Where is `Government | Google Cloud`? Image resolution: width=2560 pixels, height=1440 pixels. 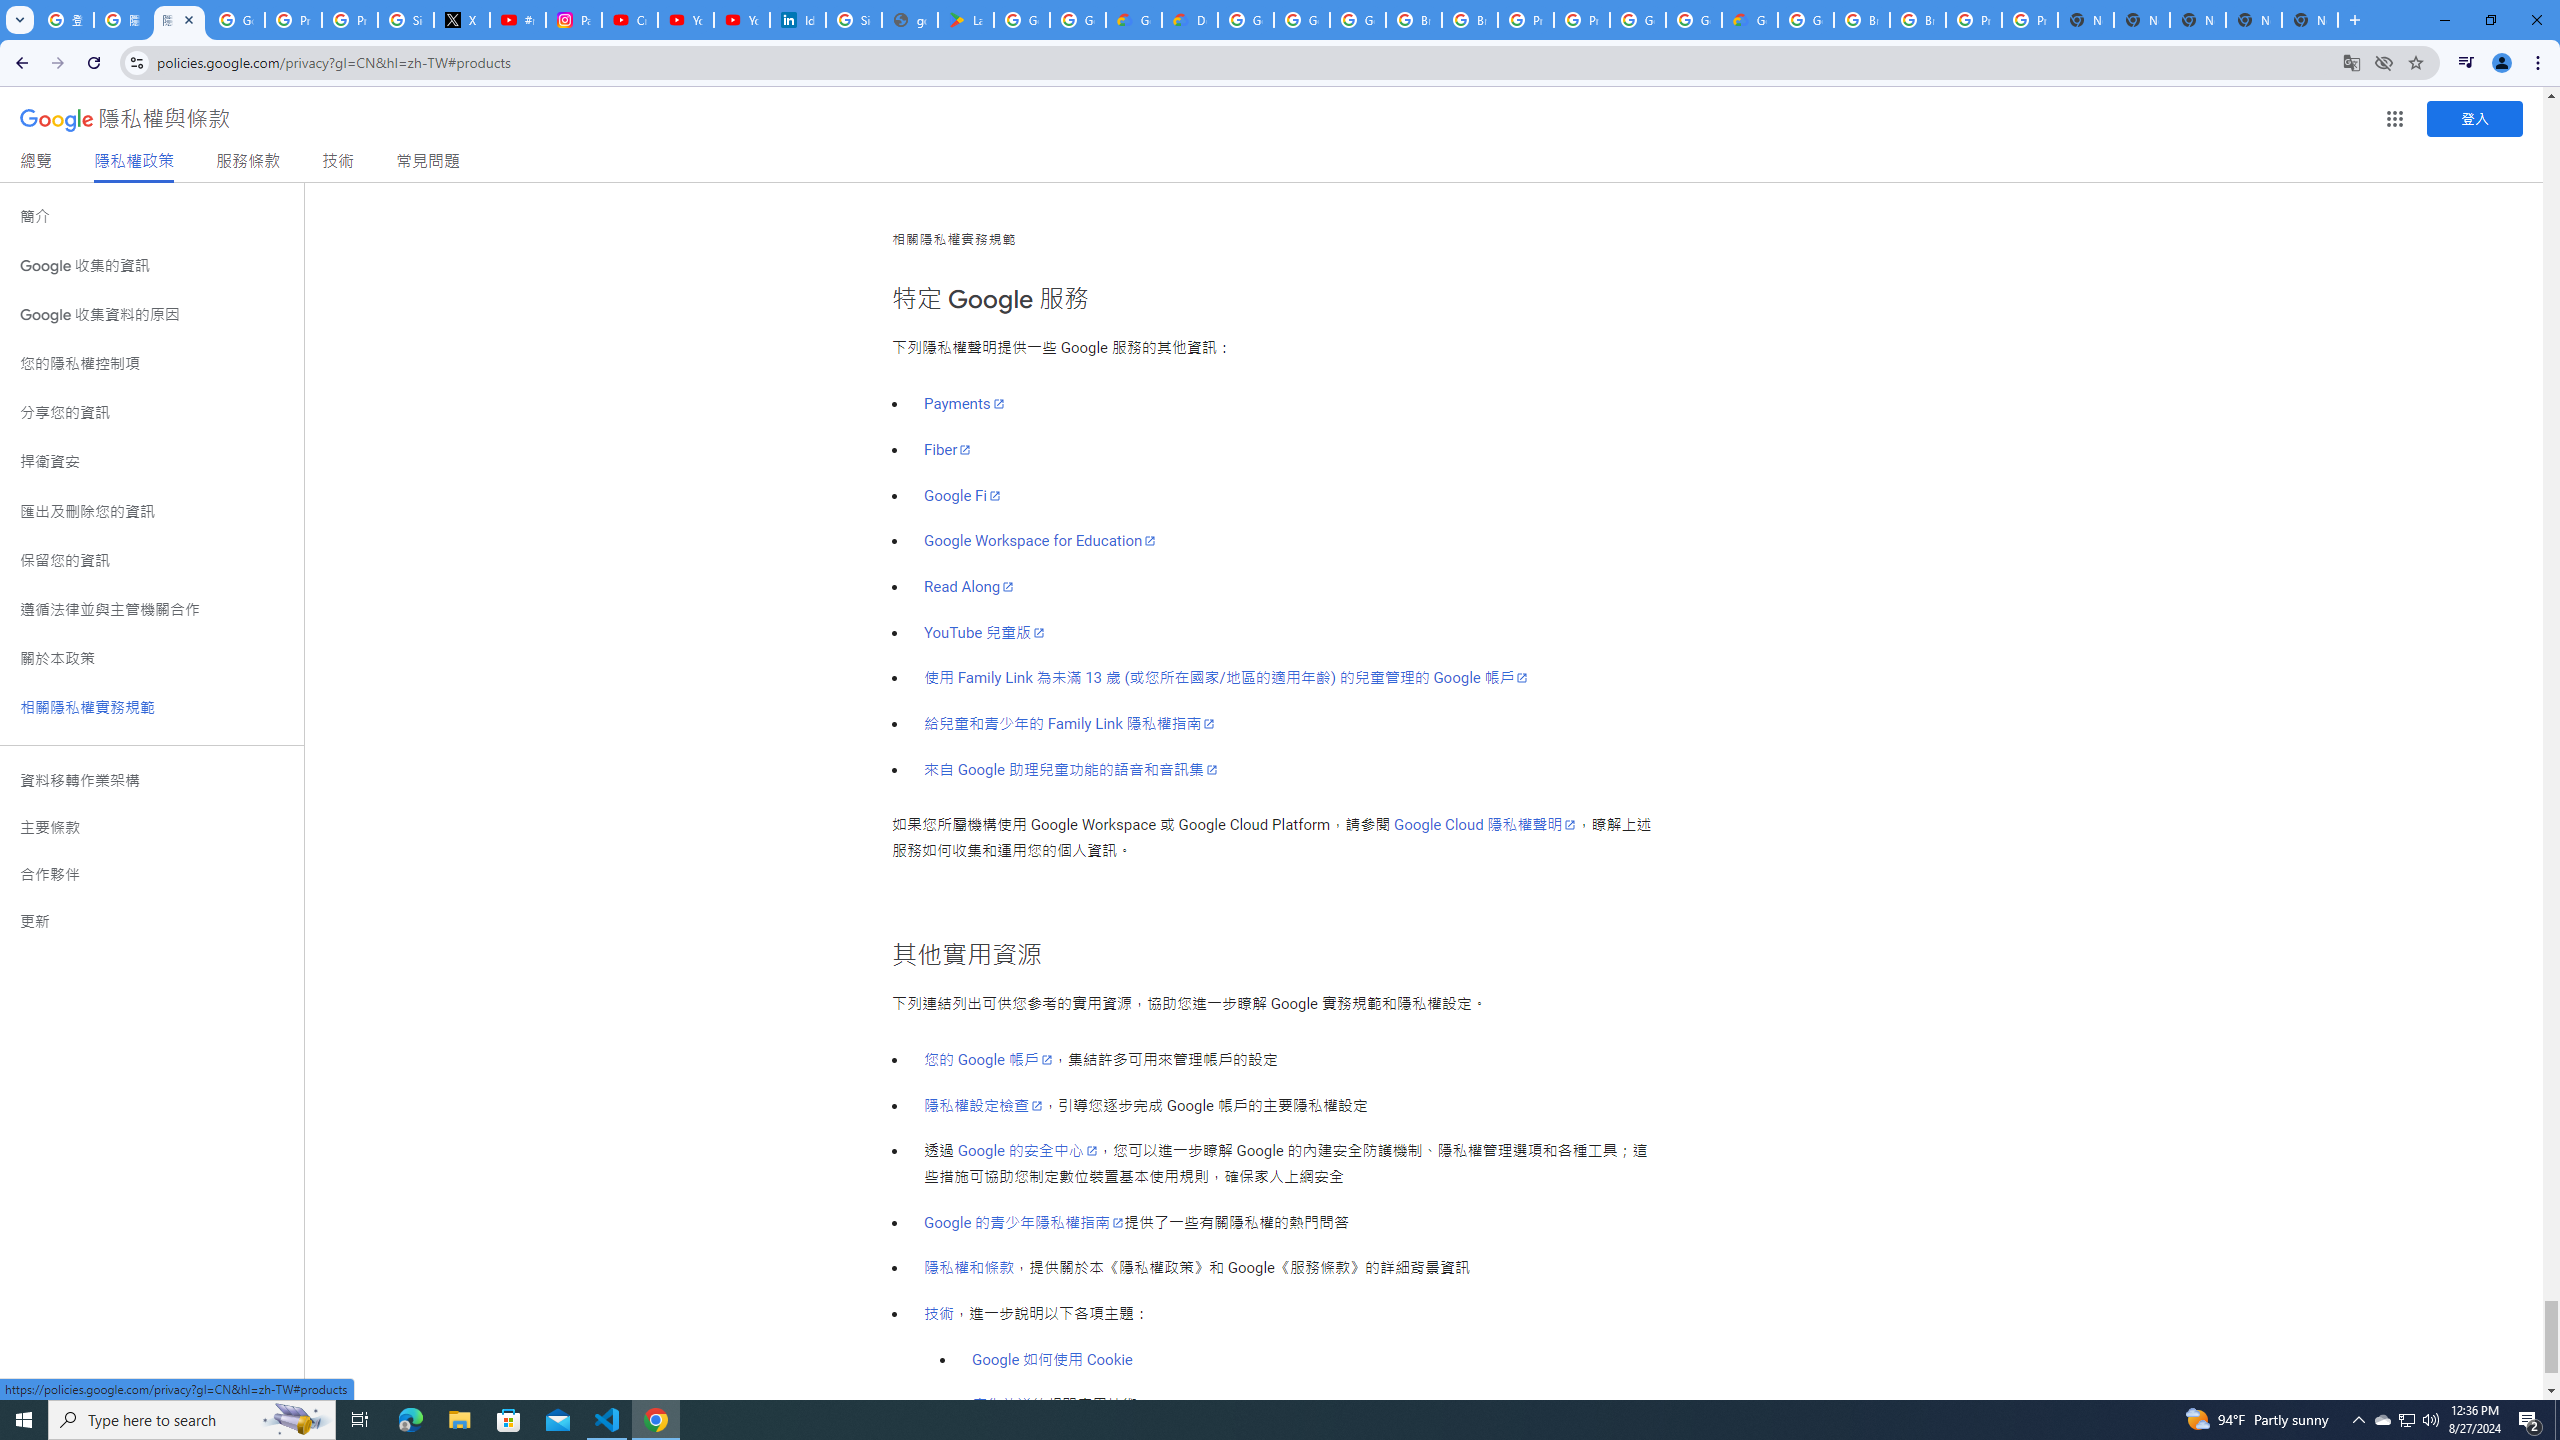
Government | Google Cloud is located at coordinates (1134, 20).